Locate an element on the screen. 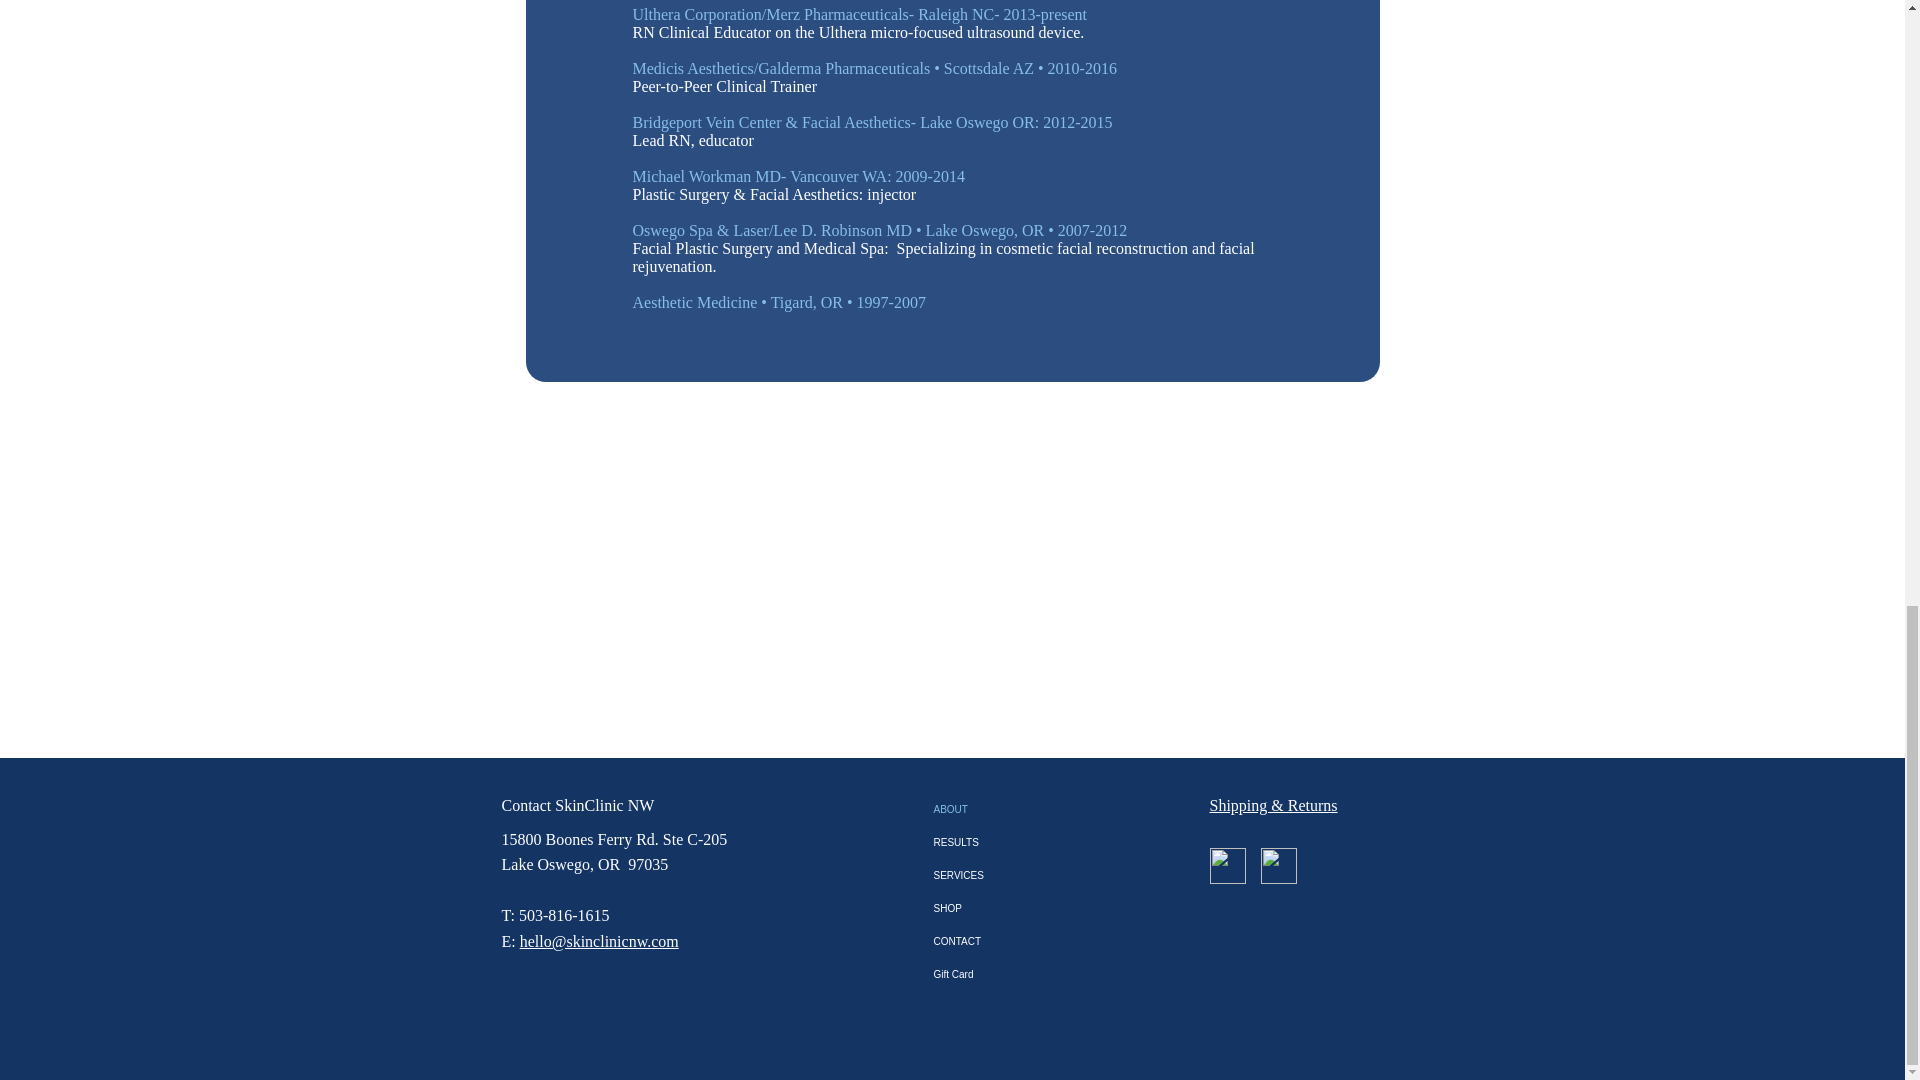 The width and height of the screenshot is (1920, 1080). SERVICES is located at coordinates (977, 875).